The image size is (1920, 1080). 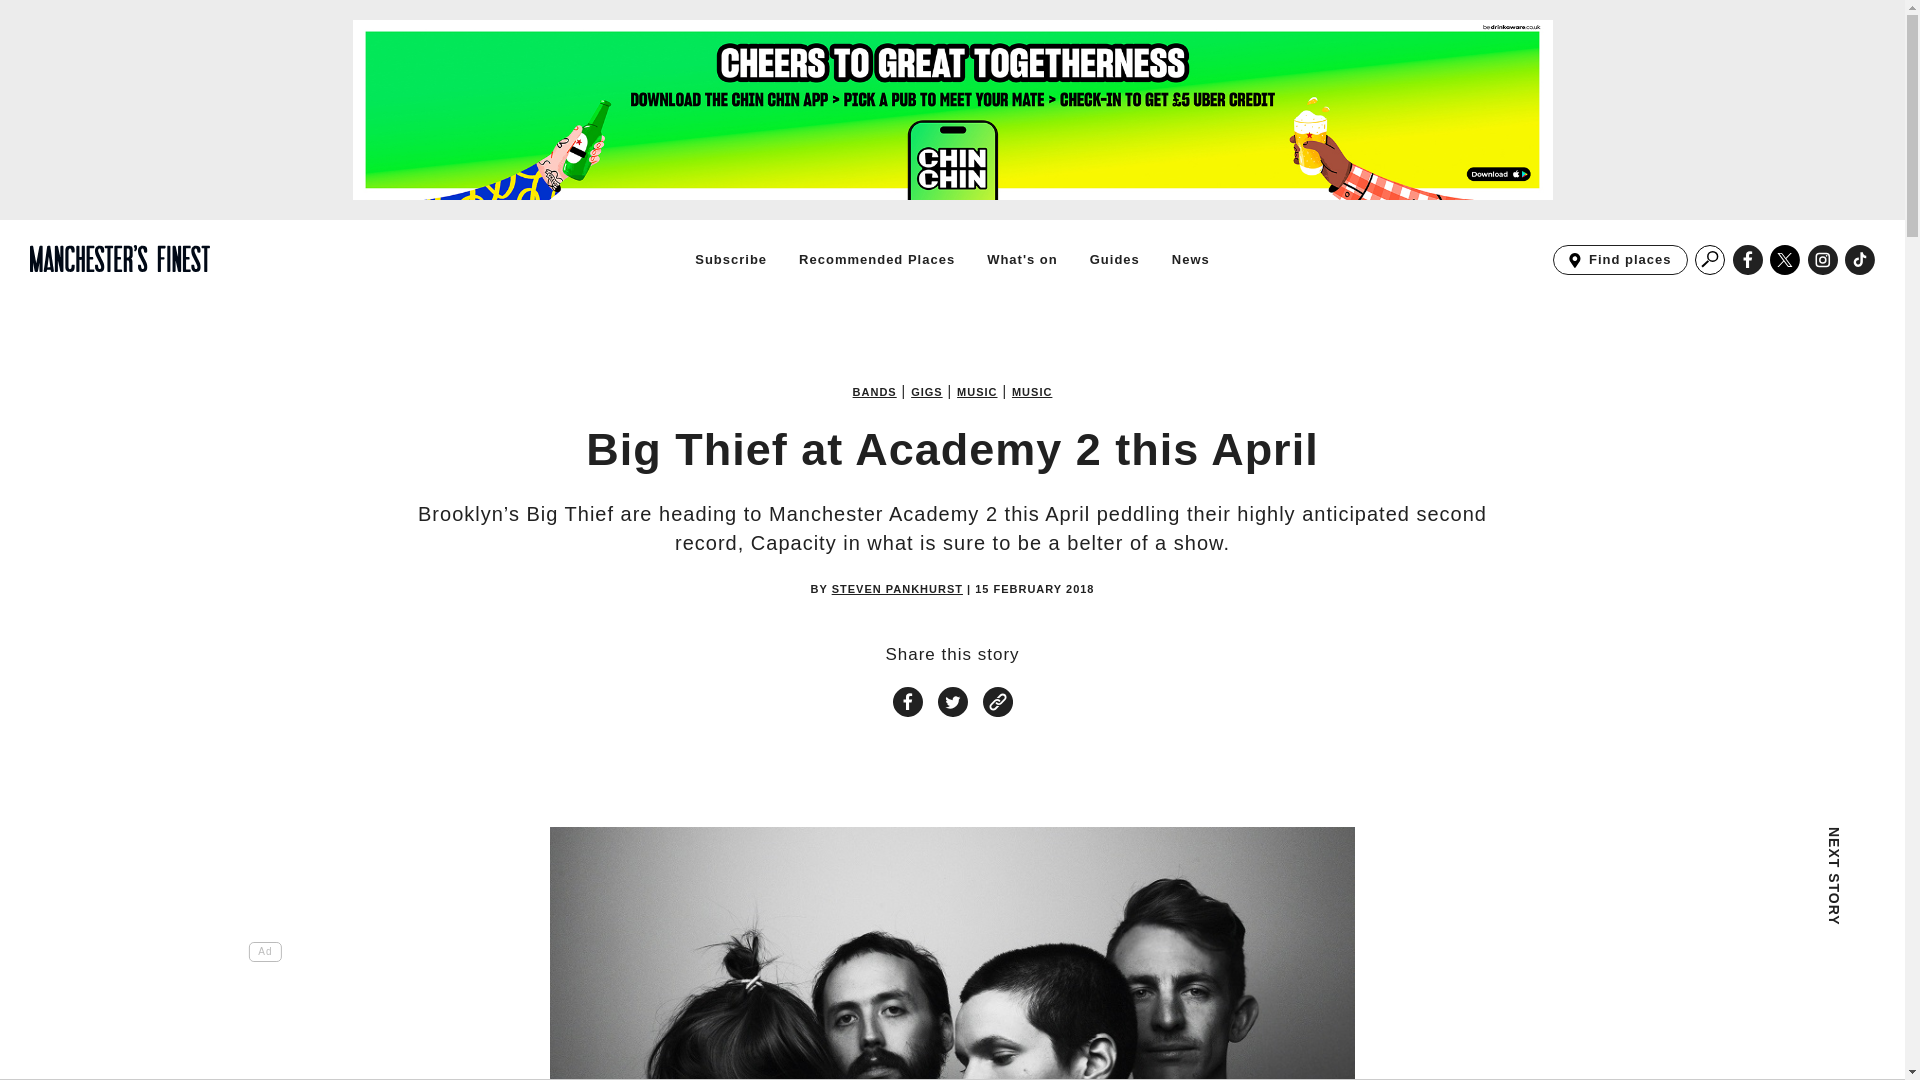 What do you see at coordinates (874, 392) in the screenshot?
I see `BANDS` at bounding box center [874, 392].